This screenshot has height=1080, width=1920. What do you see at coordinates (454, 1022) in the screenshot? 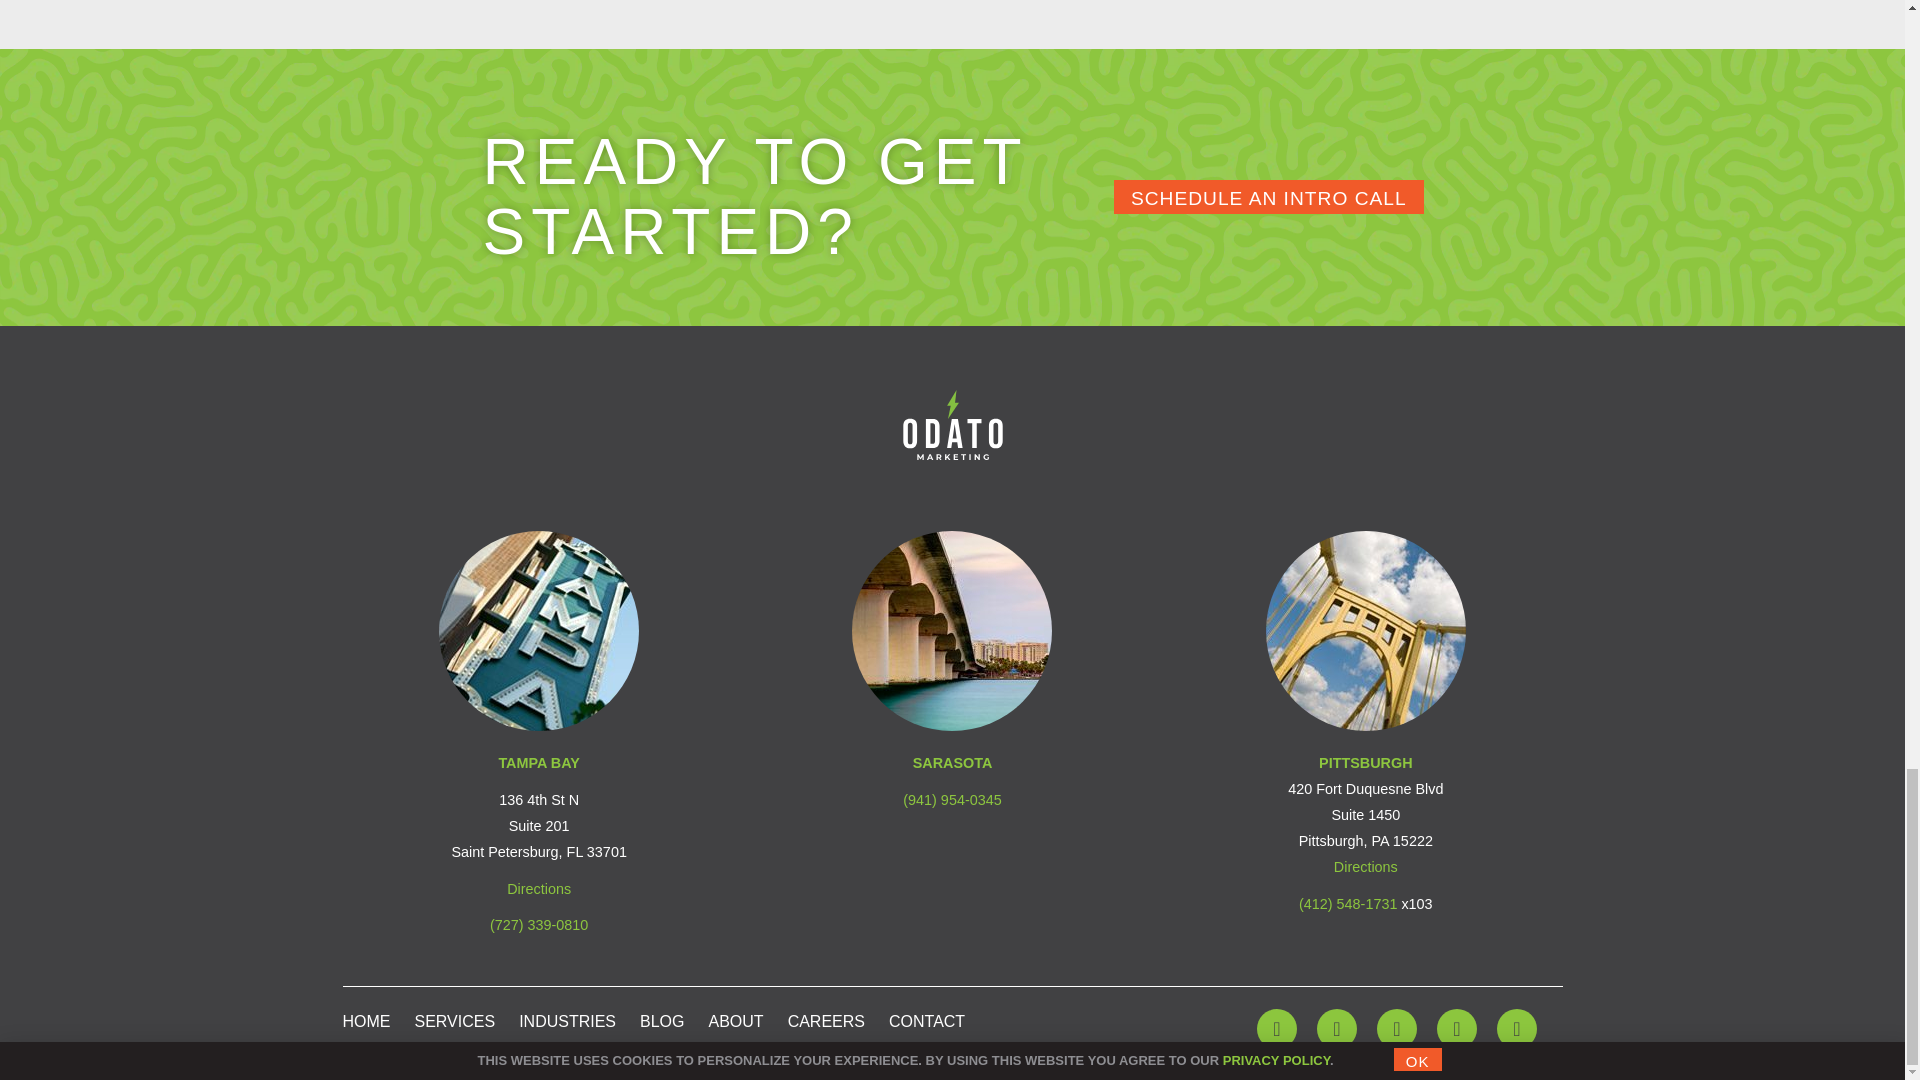
I see `SERVICES` at bounding box center [454, 1022].